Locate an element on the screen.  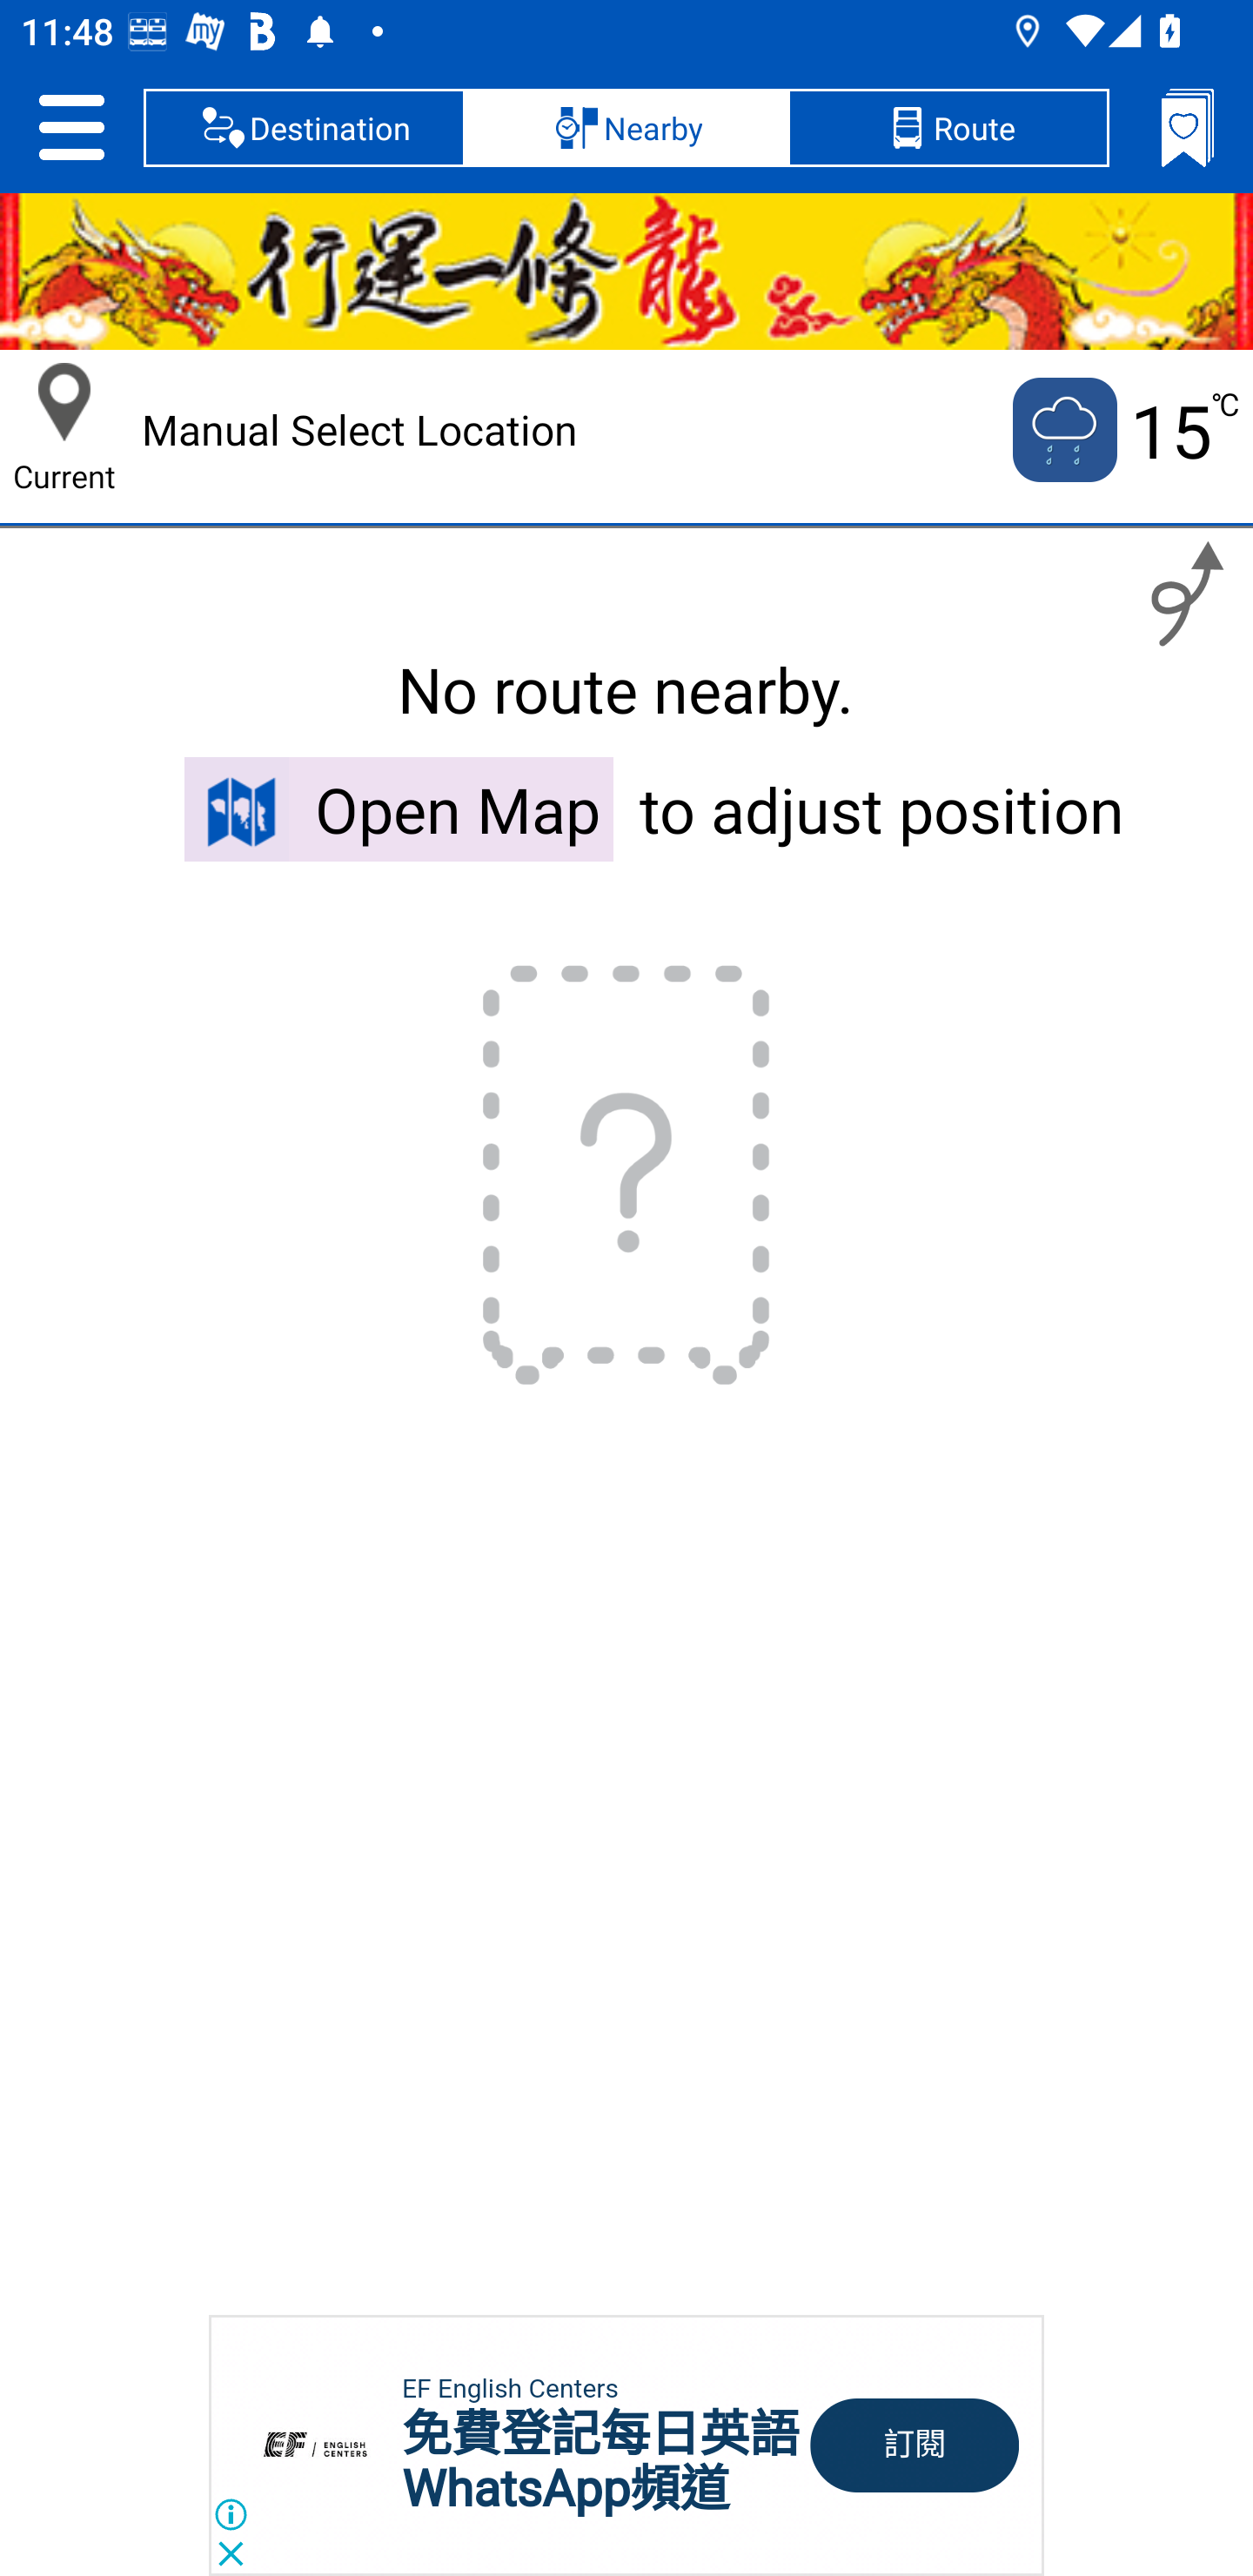
Setting is located at coordinates (71, 127).